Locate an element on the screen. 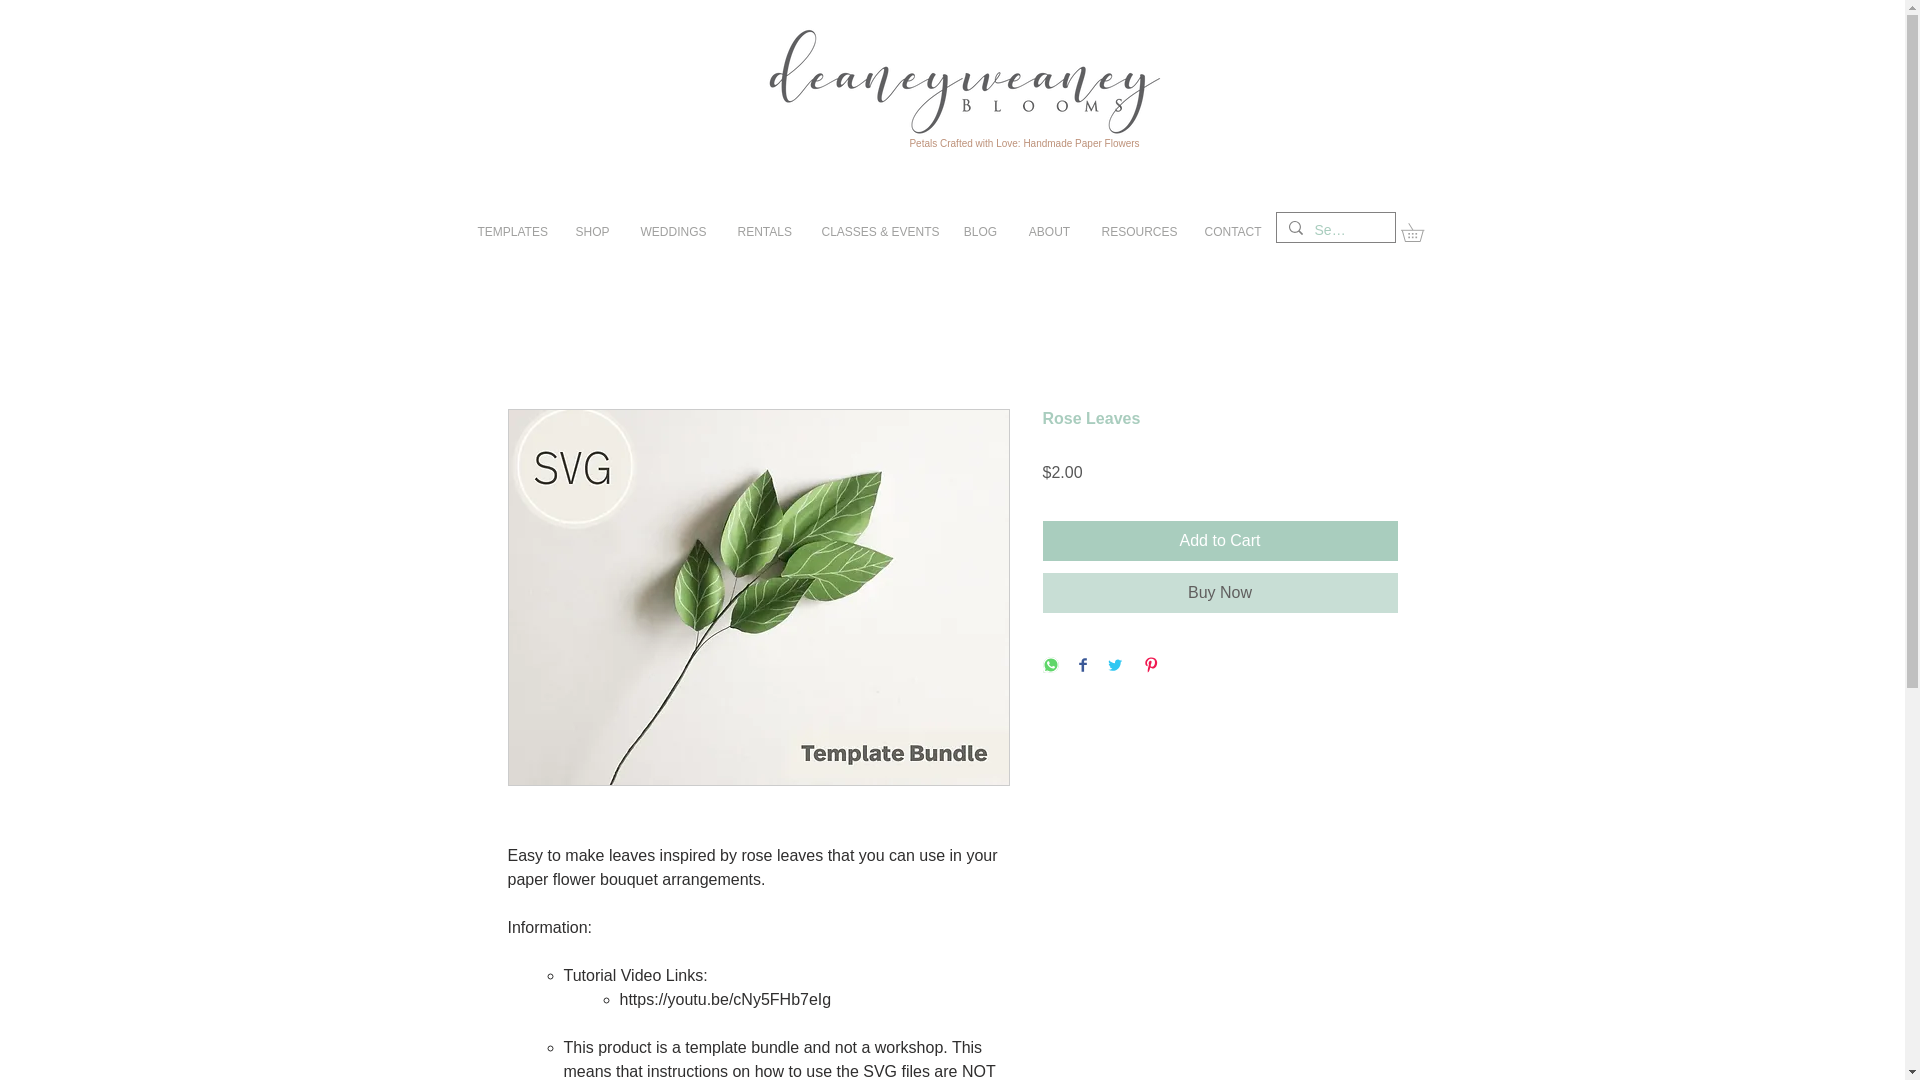 Image resolution: width=1920 pixels, height=1080 pixels. CONTACT is located at coordinates (1232, 232).